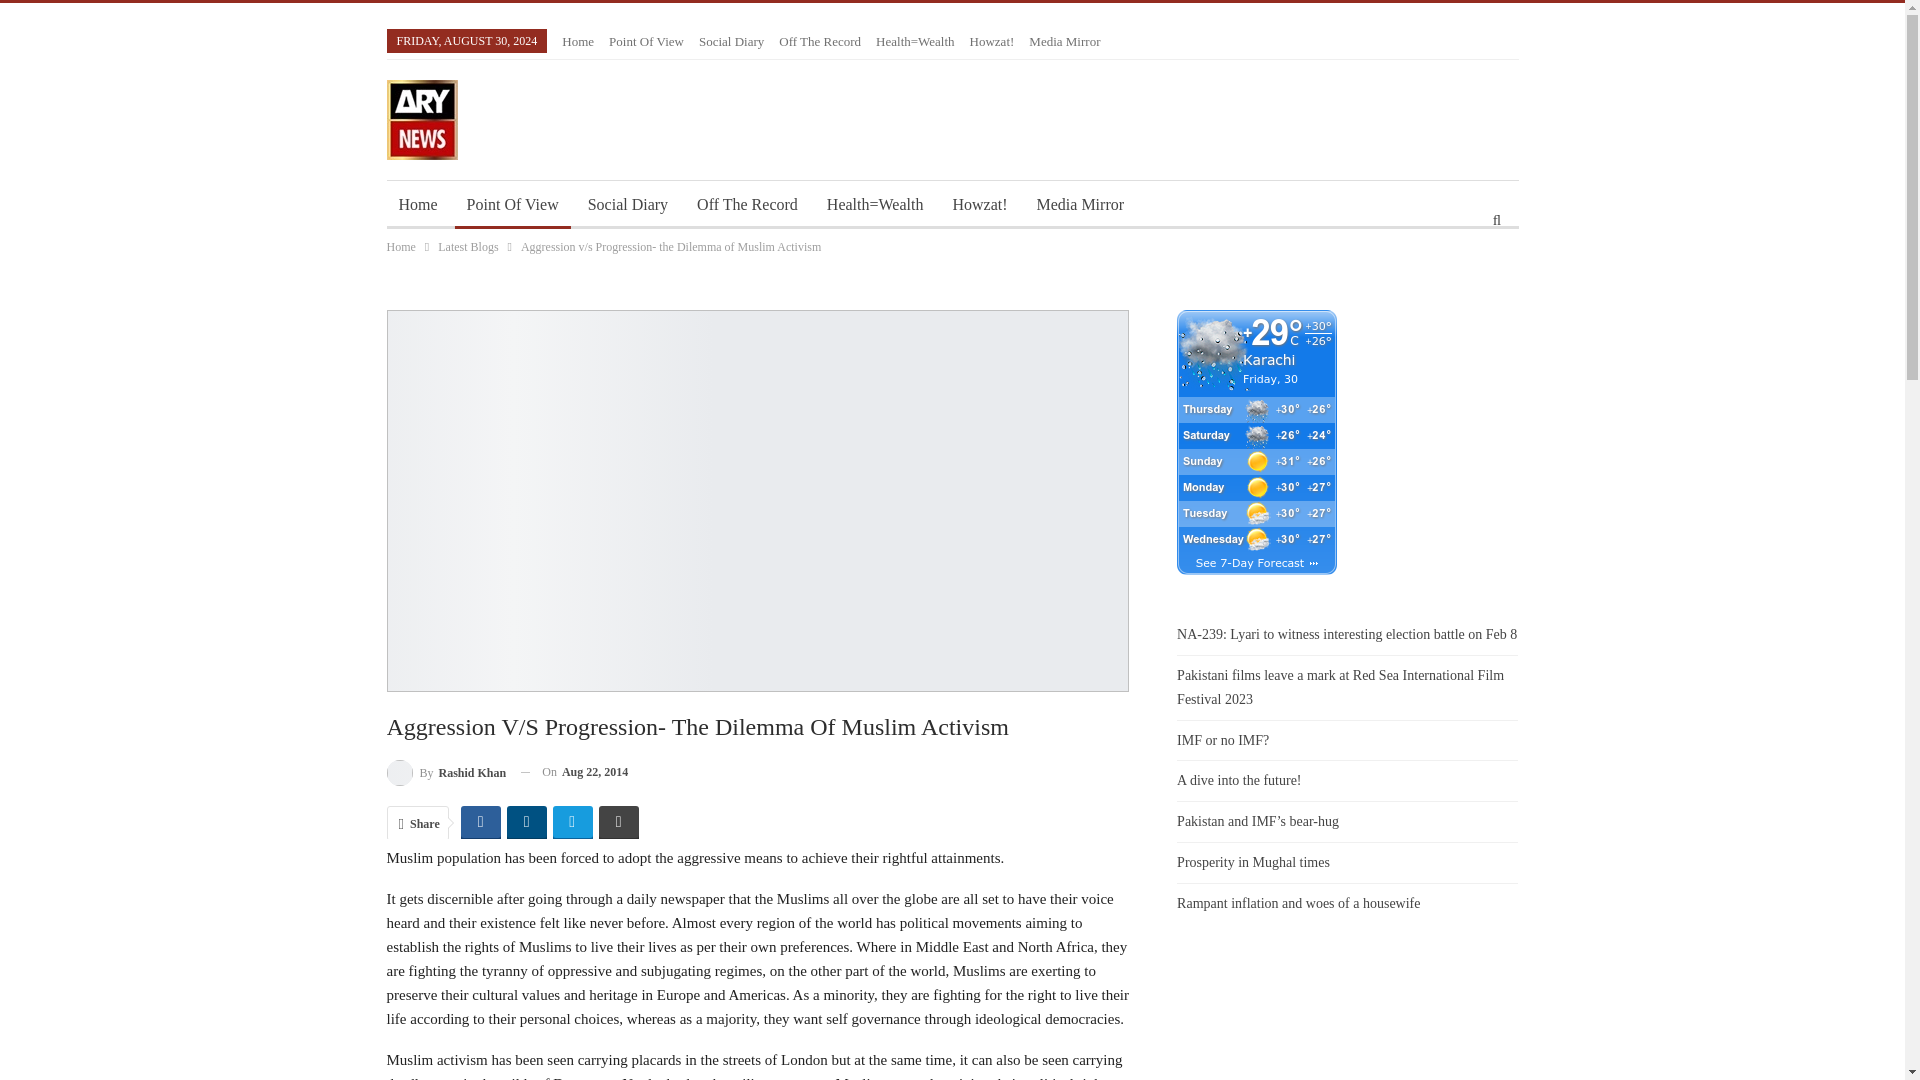 The height and width of the screenshot is (1080, 1920). I want to click on Point Of View, so click(646, 40).